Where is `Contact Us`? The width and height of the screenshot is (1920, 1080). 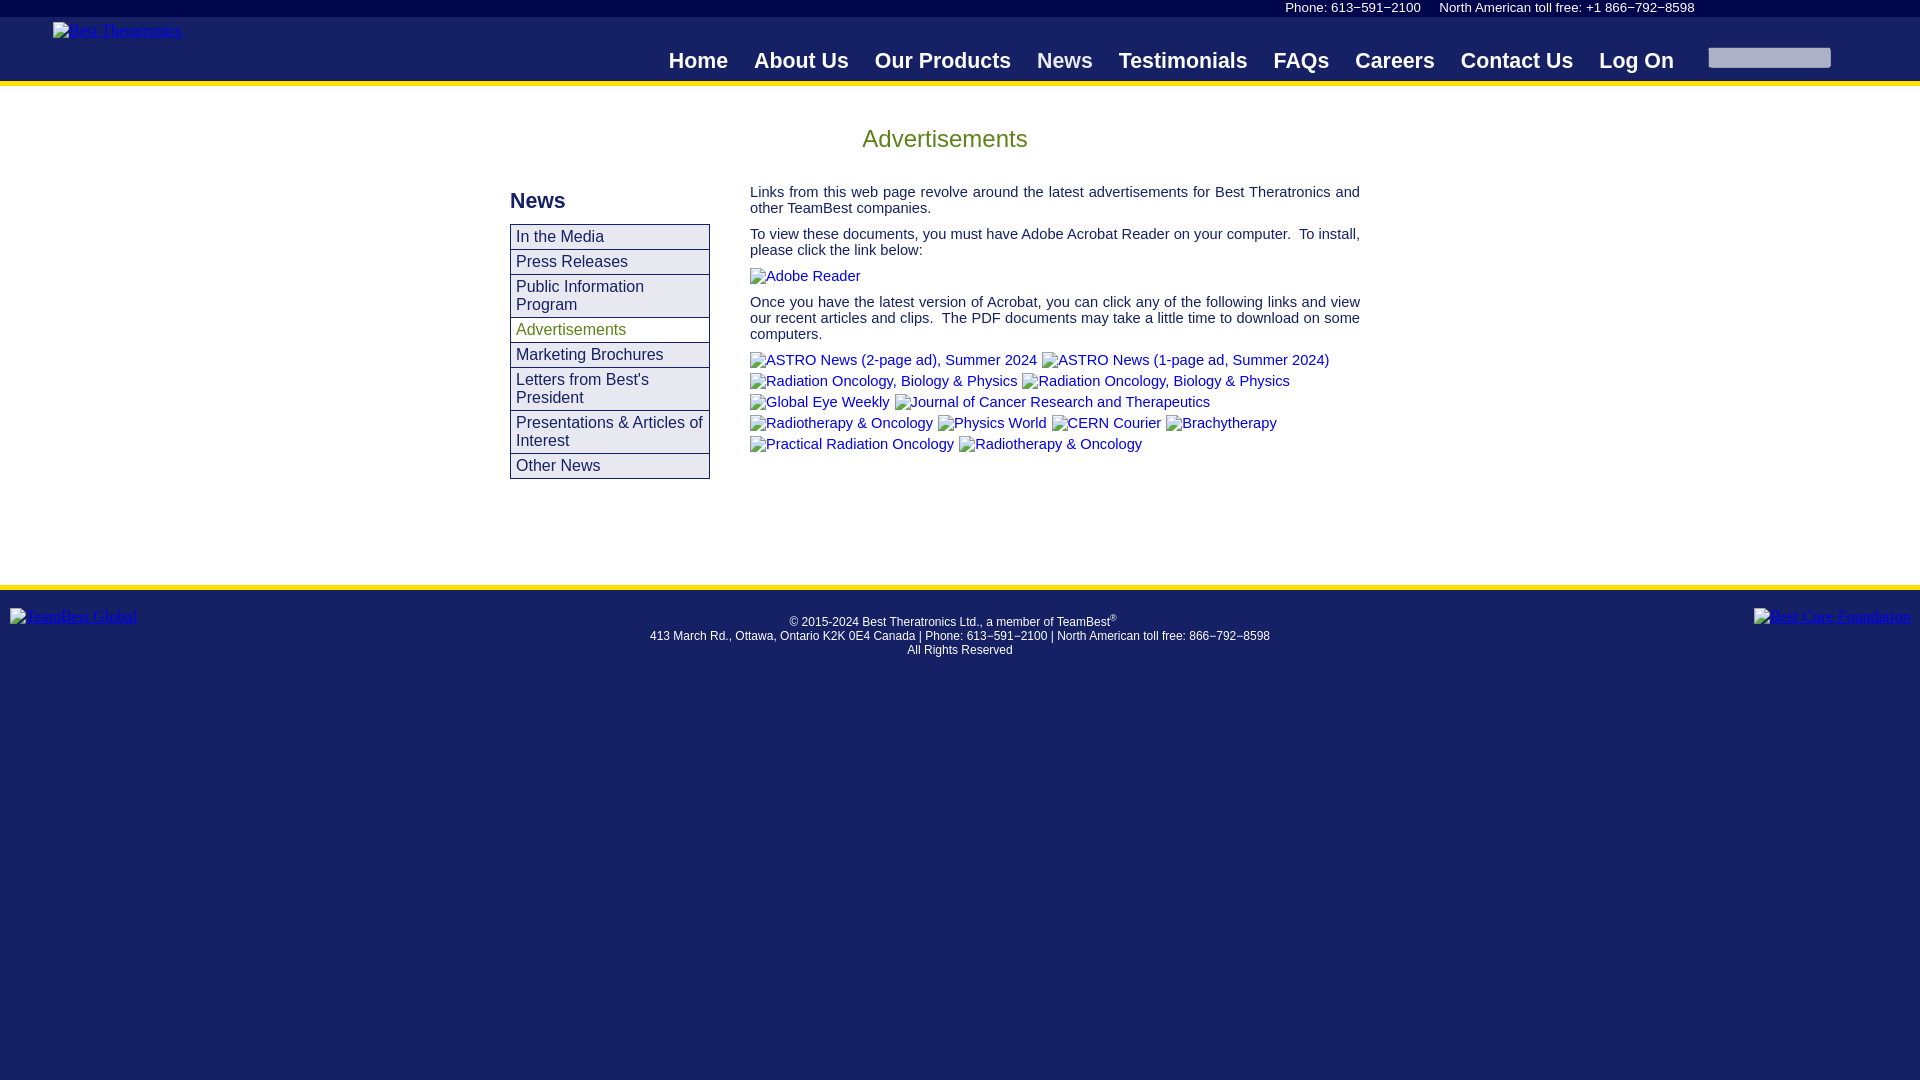
Contact Us is located at coordinates (1518, 62).